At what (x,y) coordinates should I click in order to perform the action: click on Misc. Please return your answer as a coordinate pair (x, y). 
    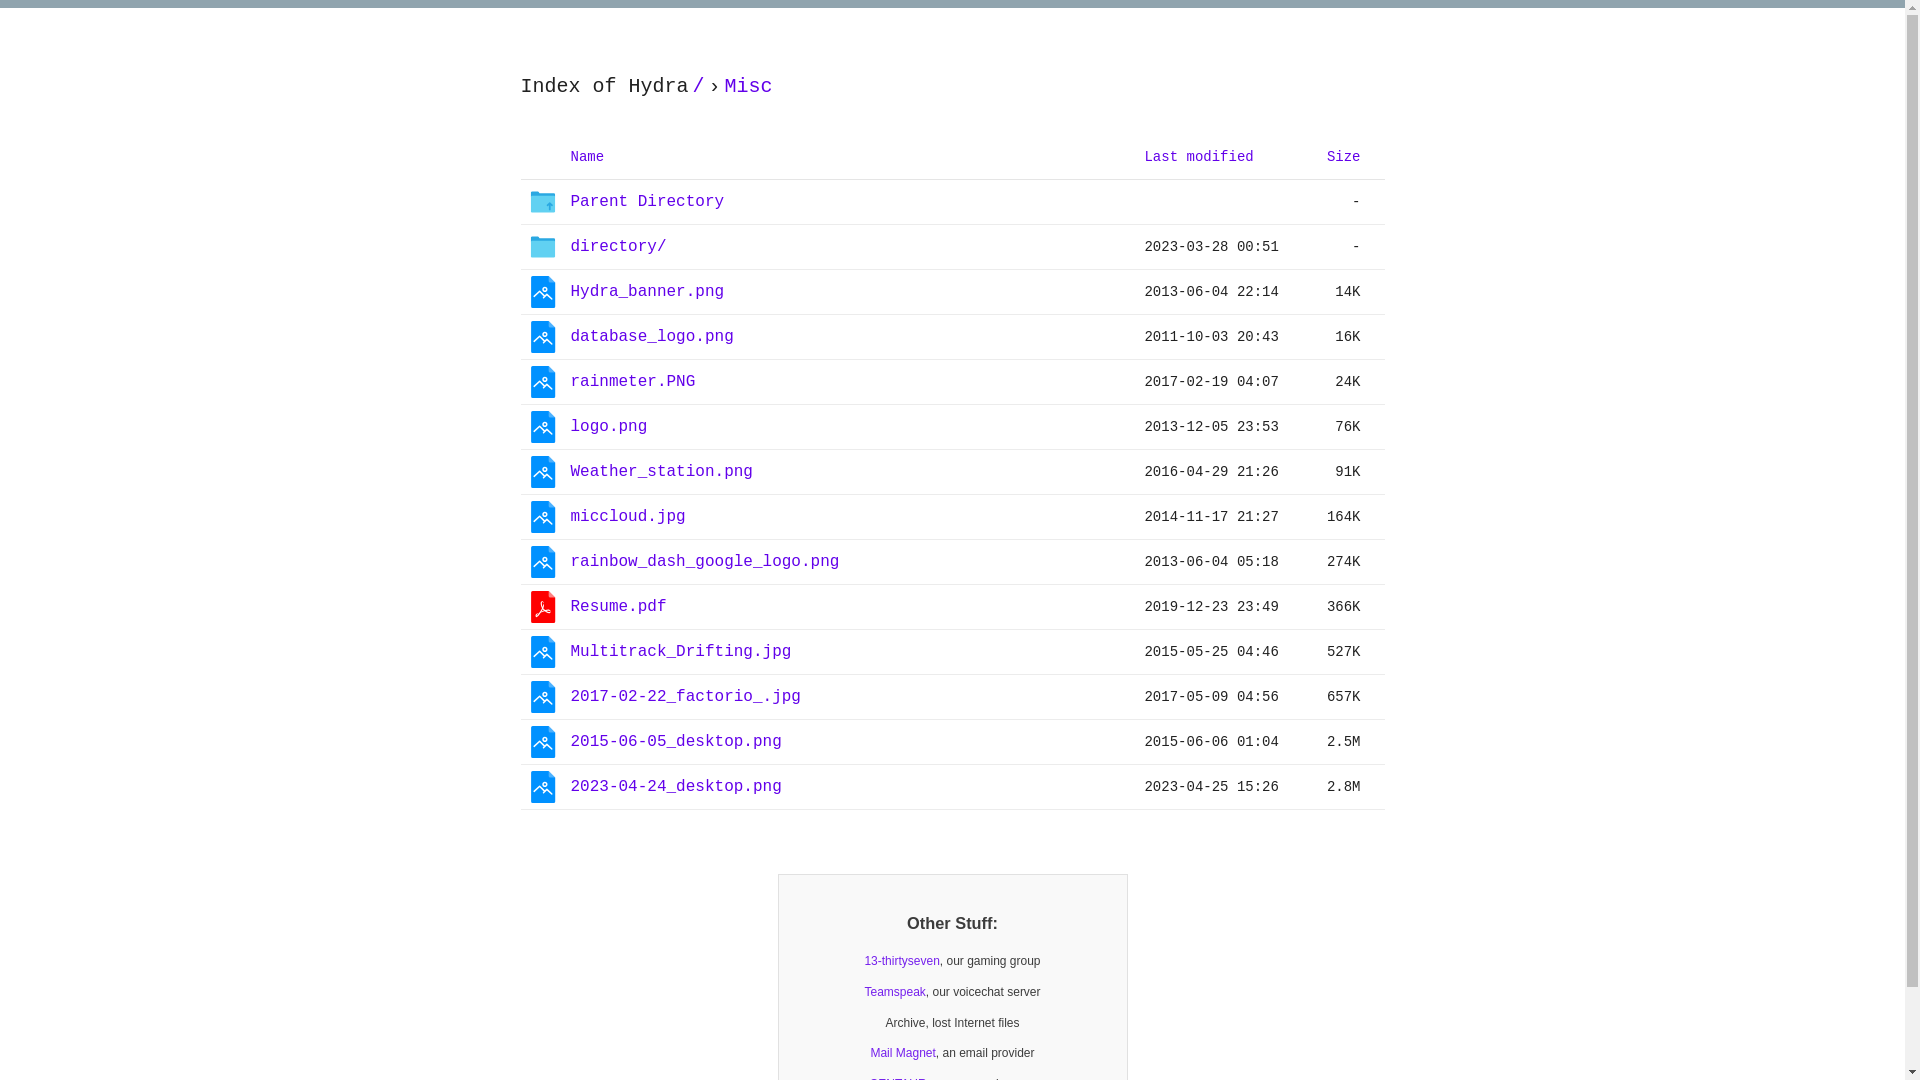
    Looking at the image, I should click on (749, 88).